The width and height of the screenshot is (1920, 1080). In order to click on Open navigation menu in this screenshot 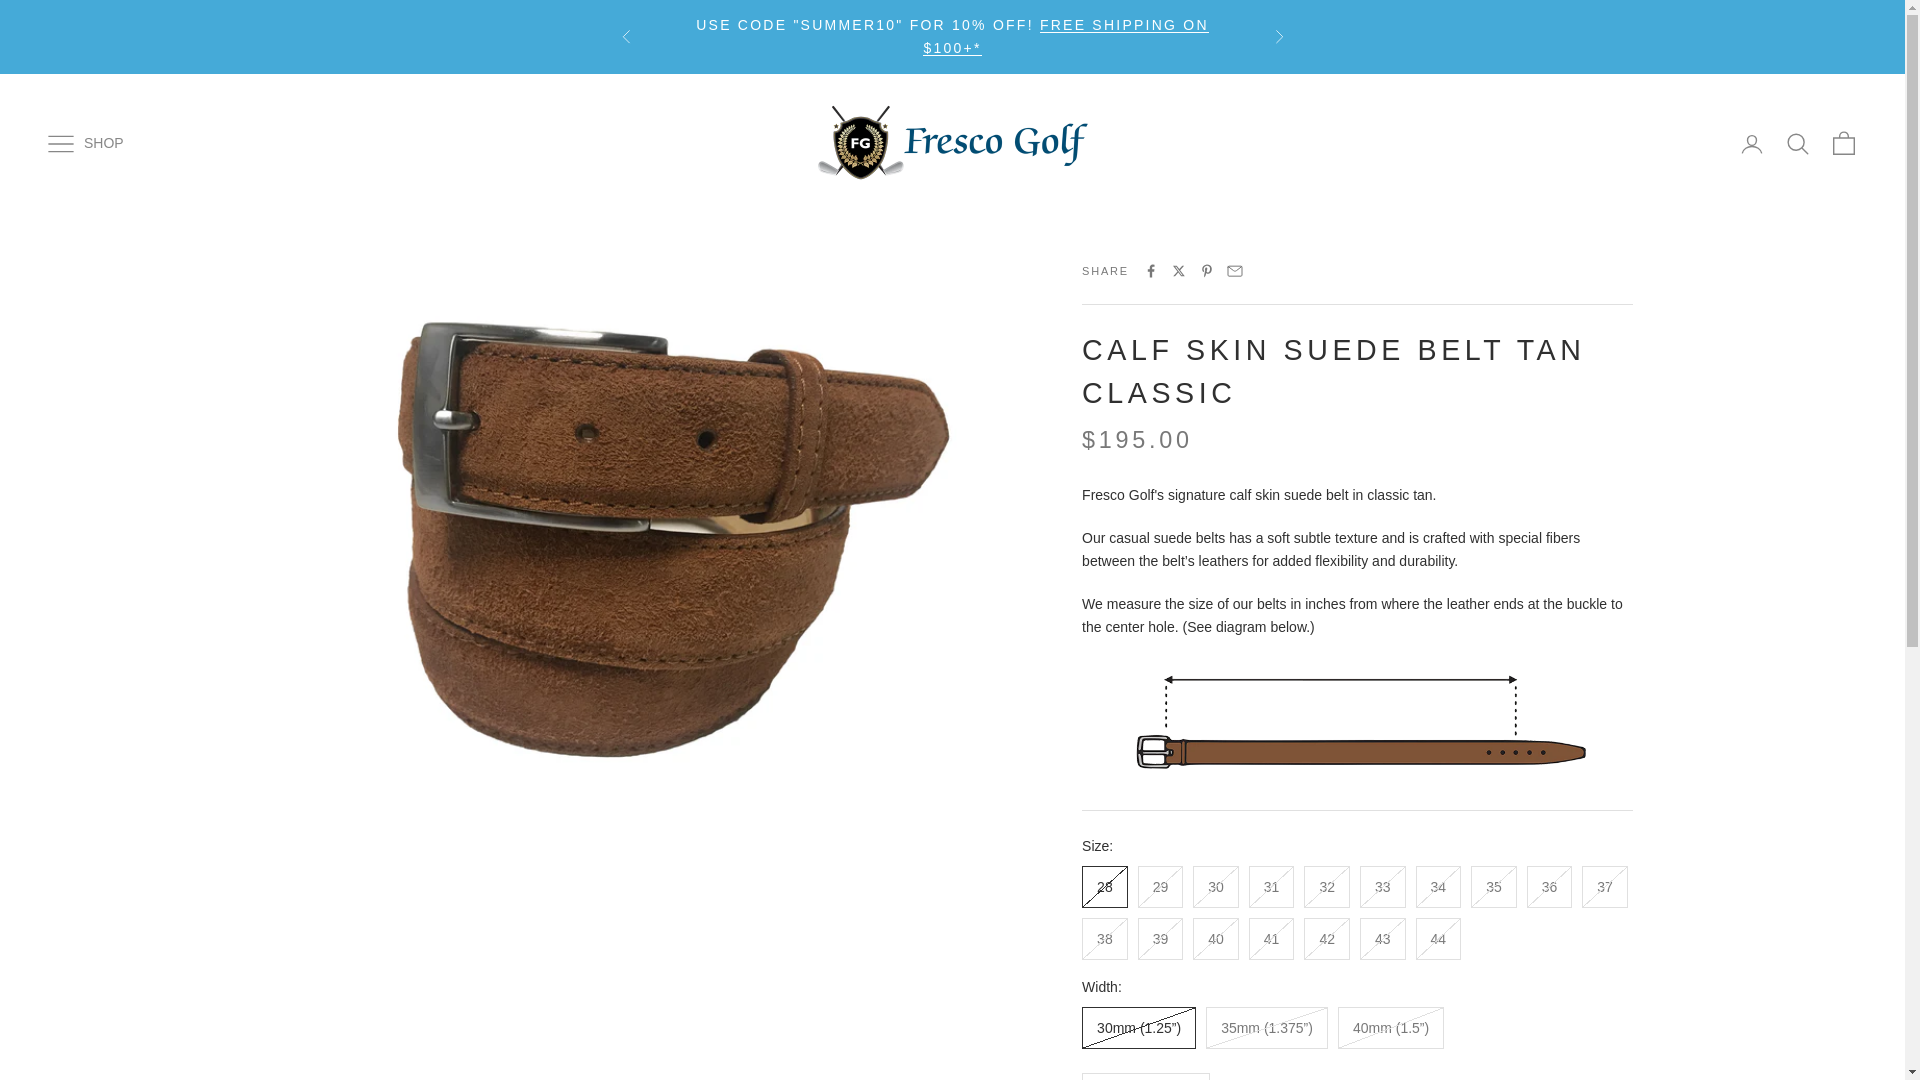, I will do `click(61, 143)`.